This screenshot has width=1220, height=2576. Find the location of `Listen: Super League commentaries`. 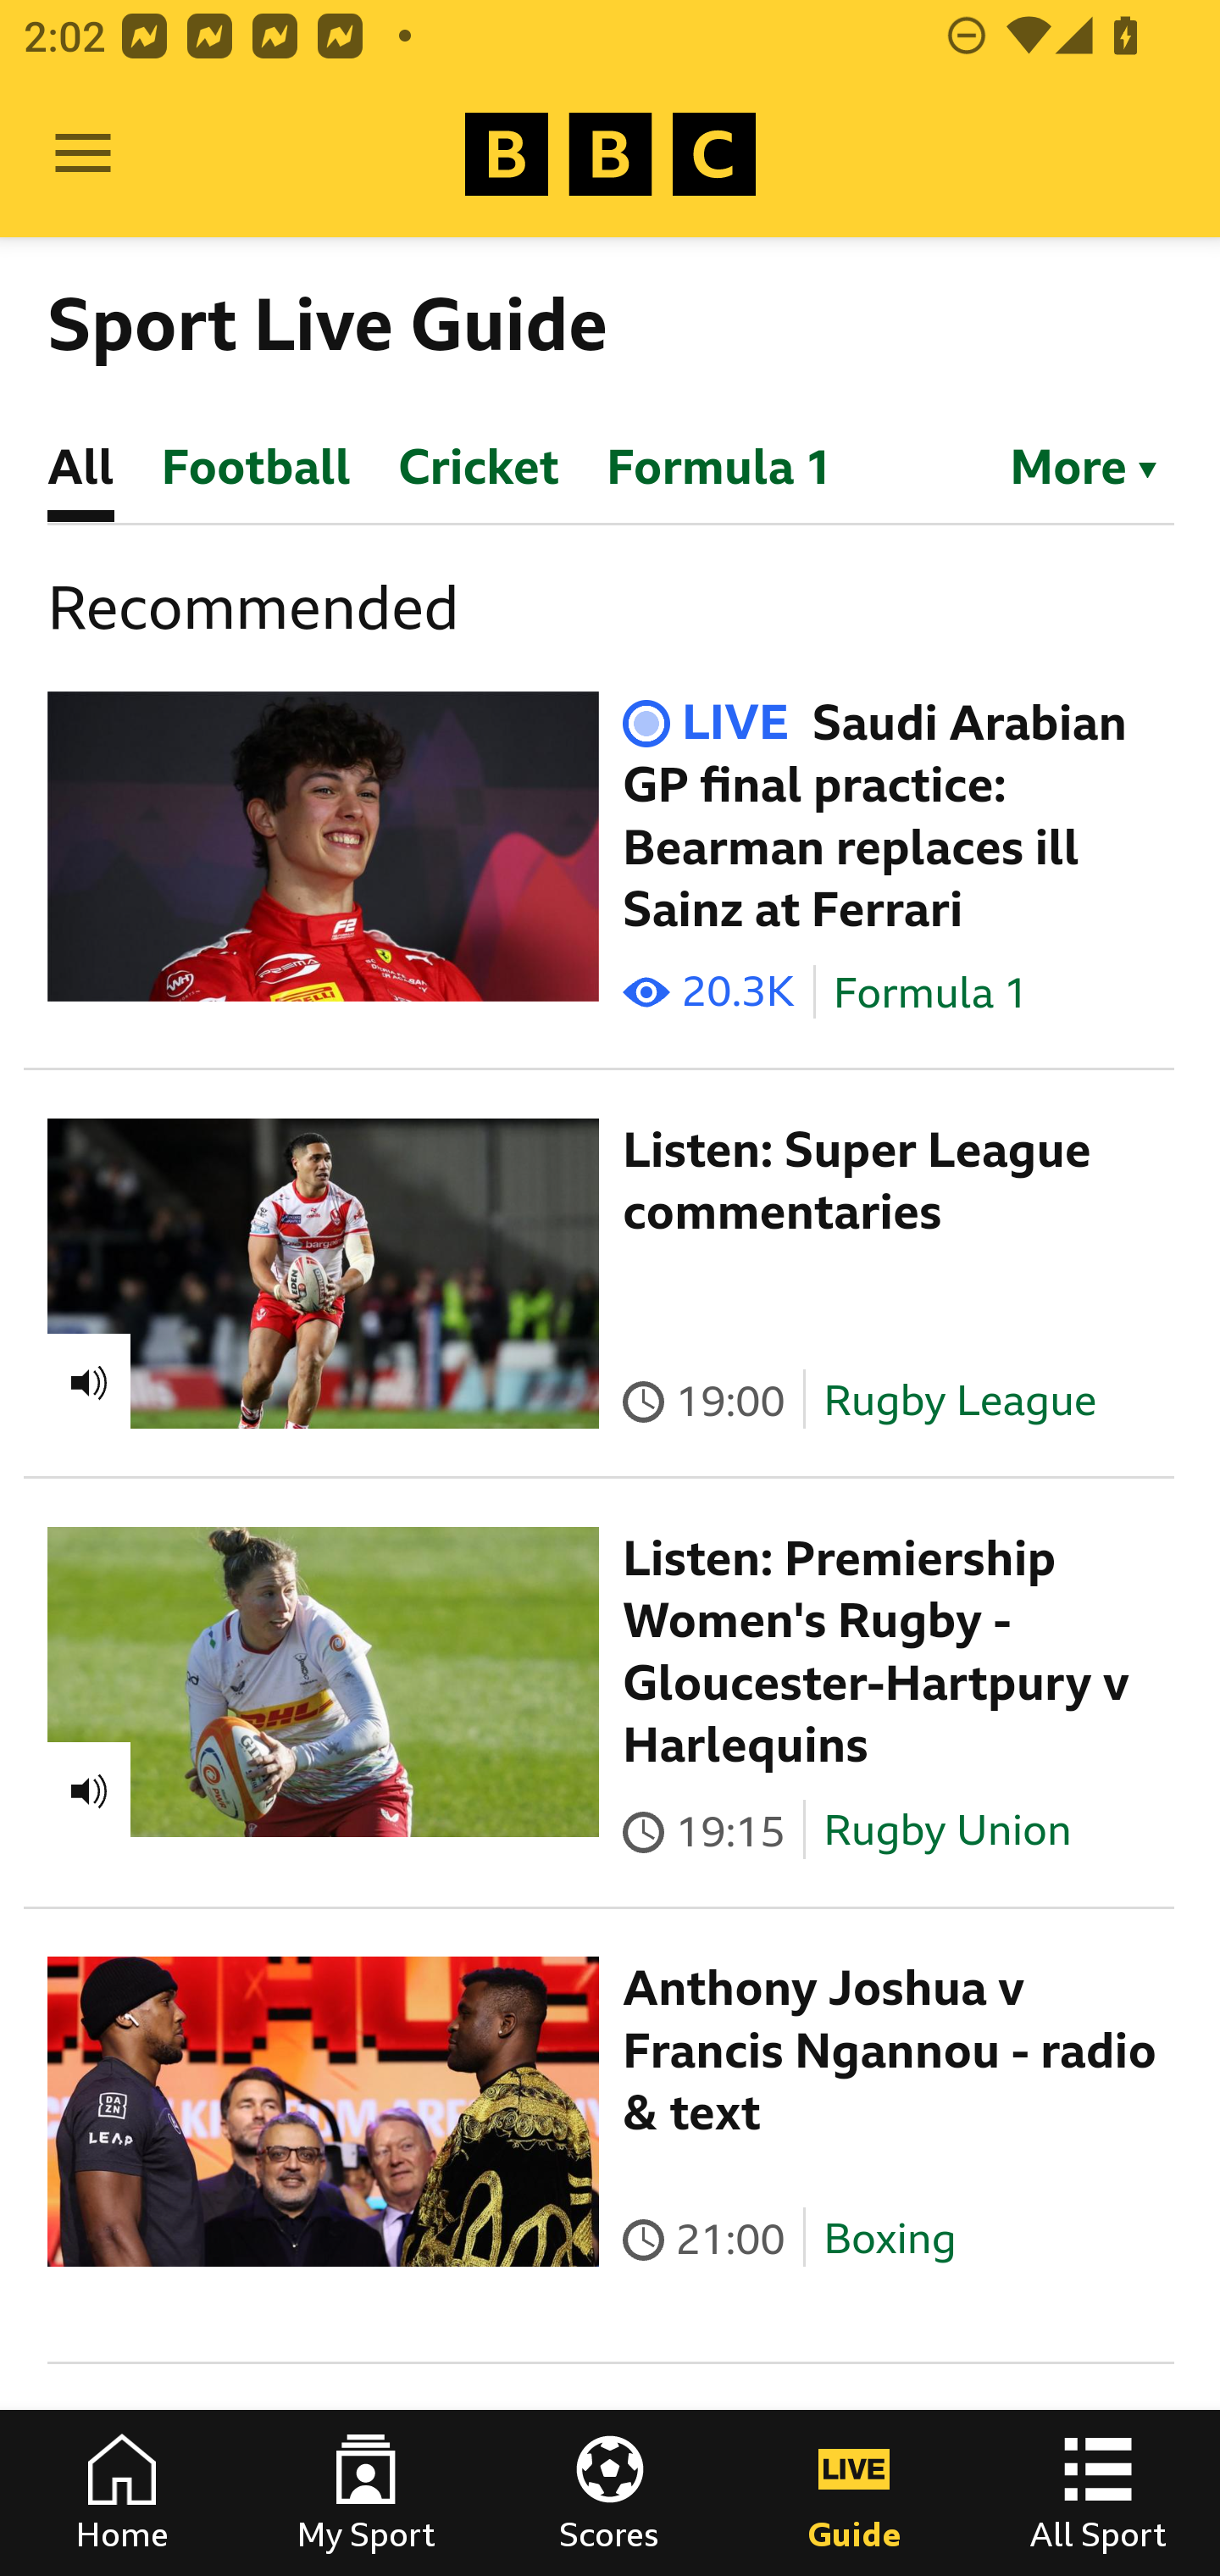

Listen: Super League commentaries is located at coordinates (857, 1181).